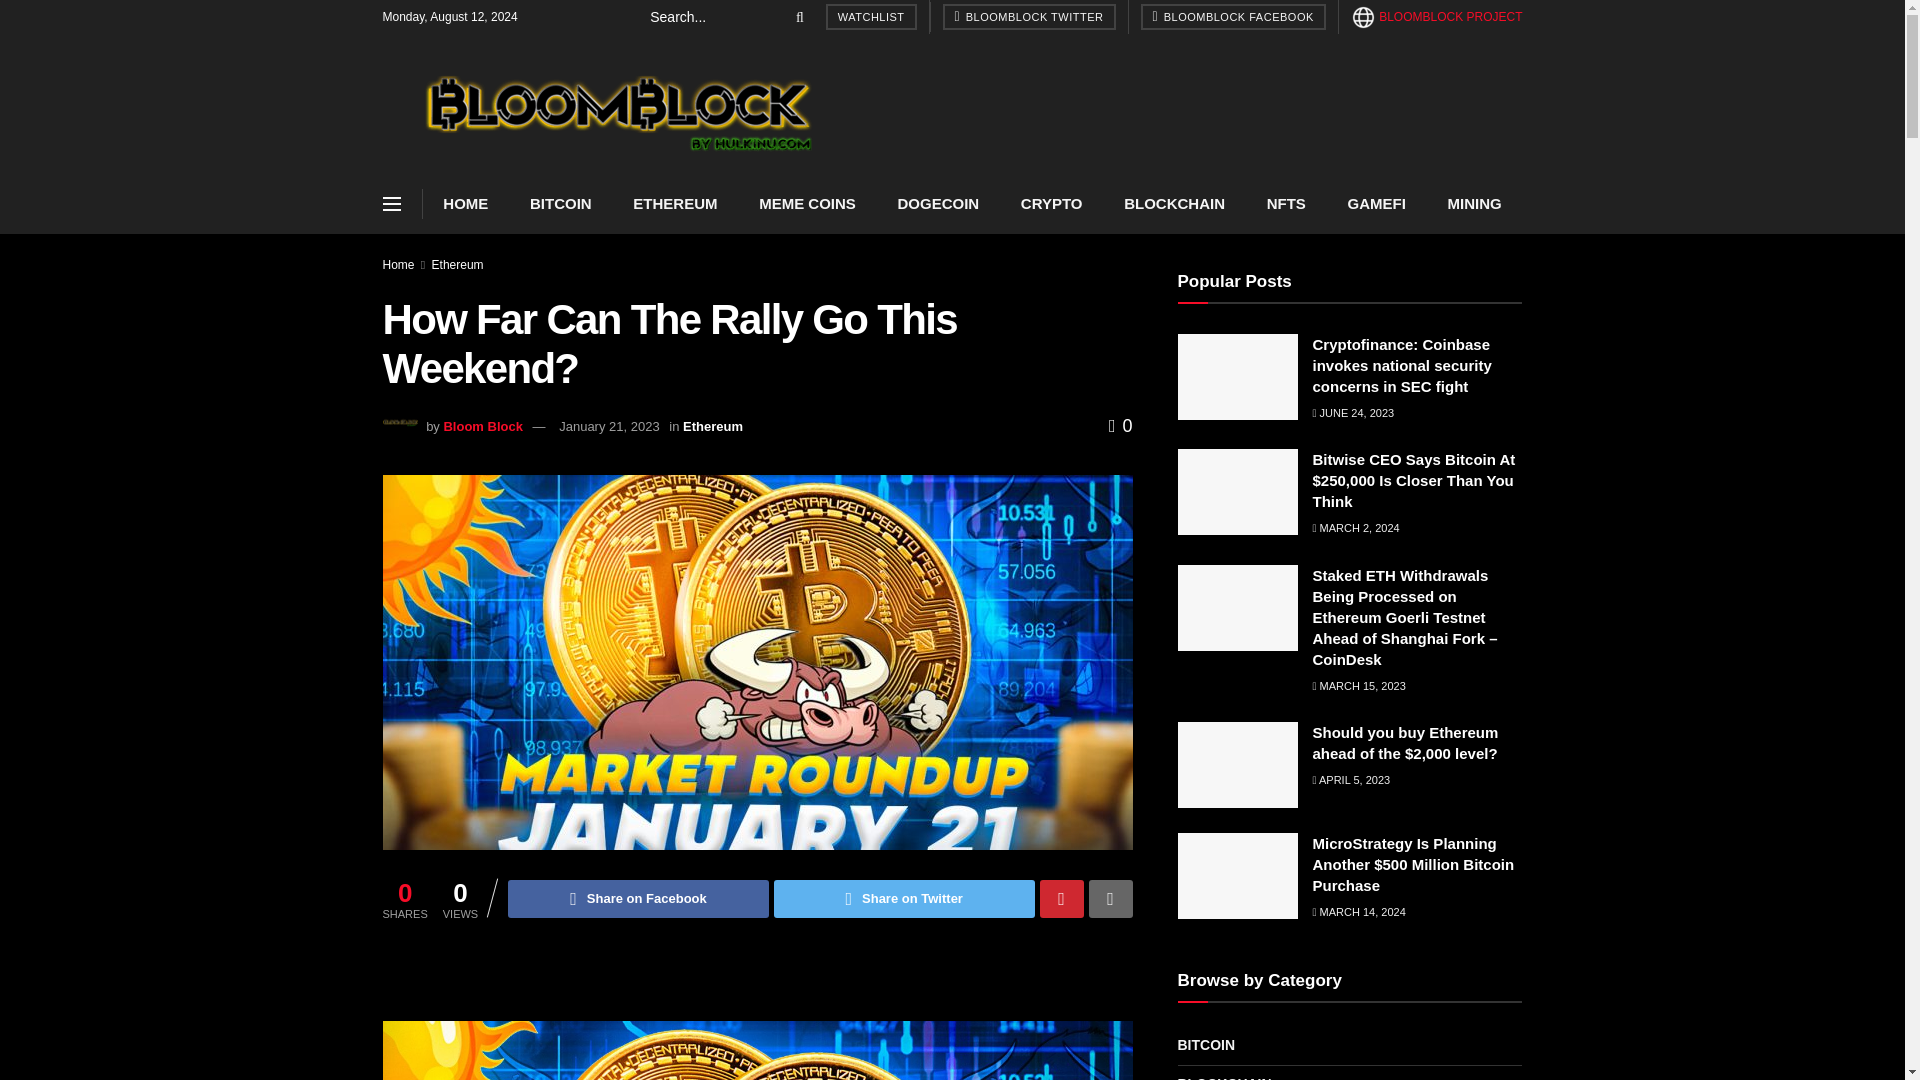 This screenshot has height=1080, width=1920. I want to click on BITCOIN, so click(560, 204).